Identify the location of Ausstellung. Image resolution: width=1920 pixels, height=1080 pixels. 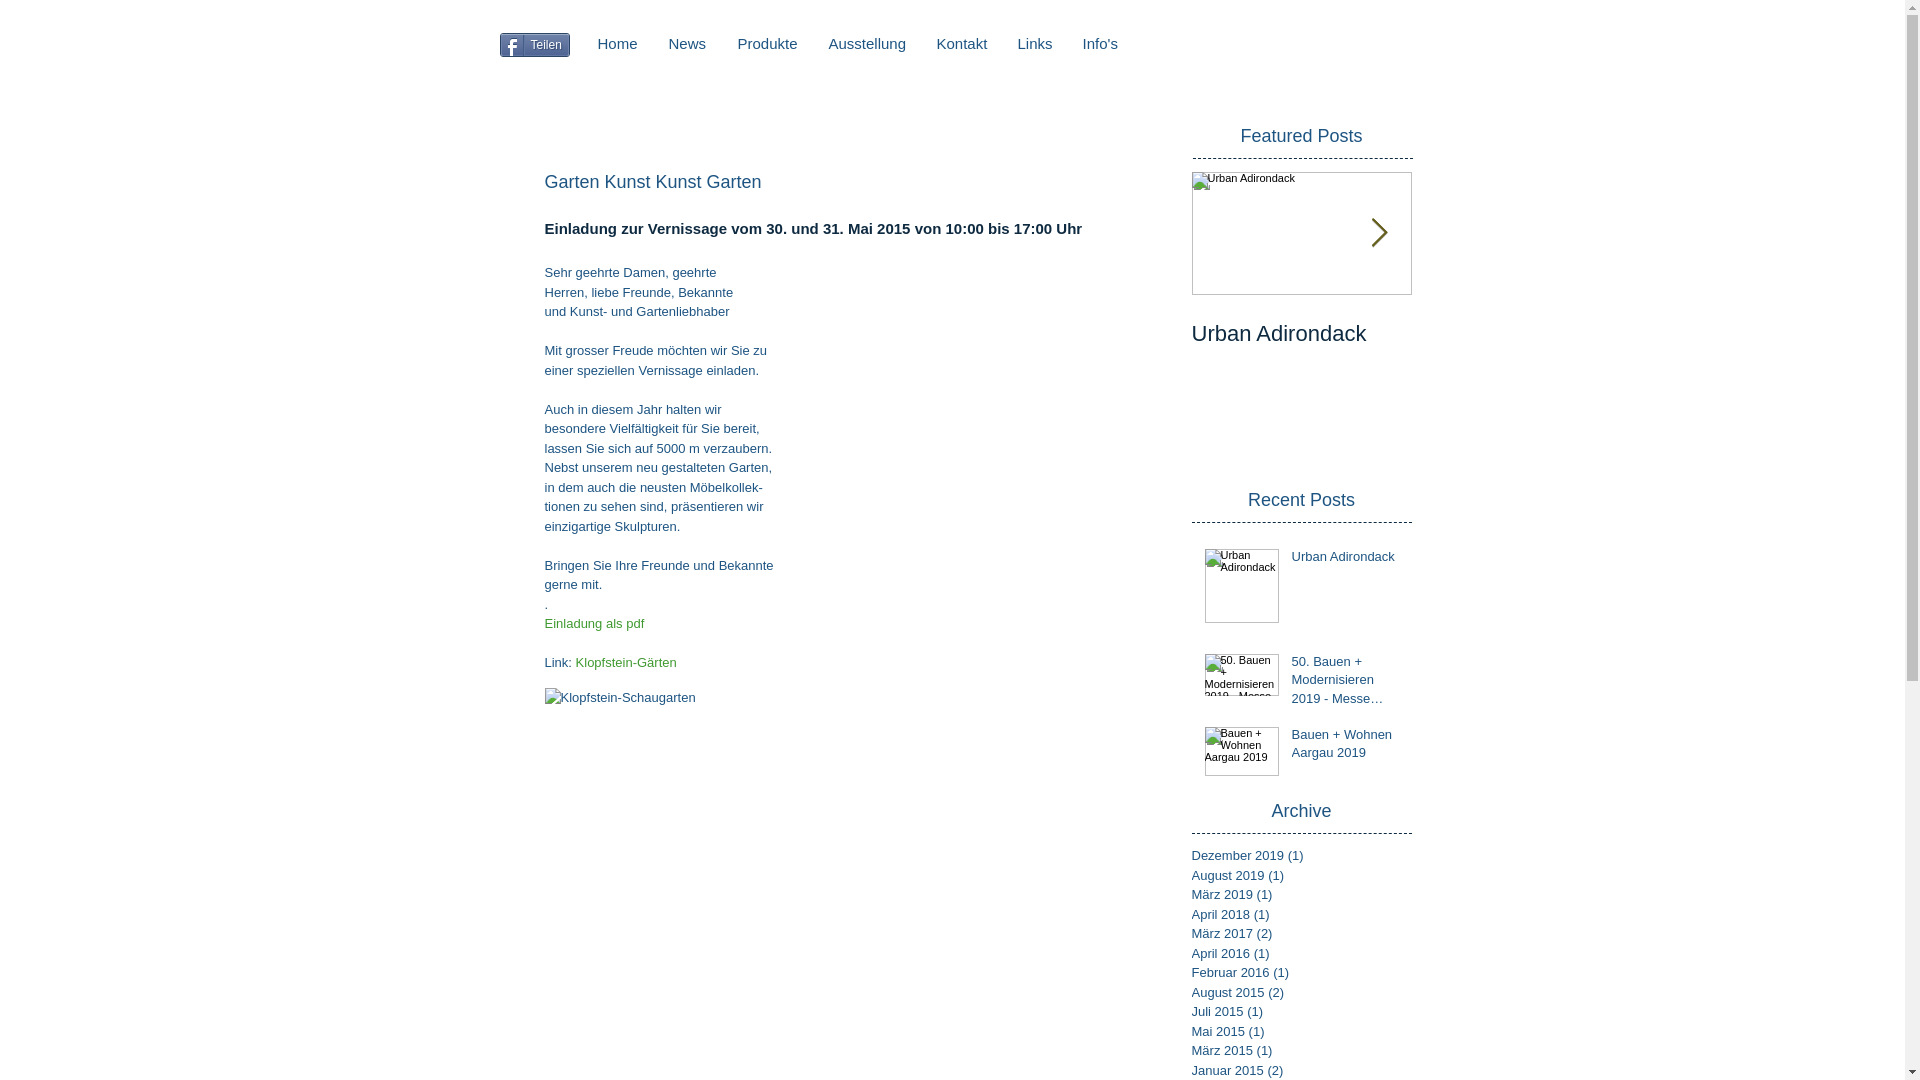
(868, 42).